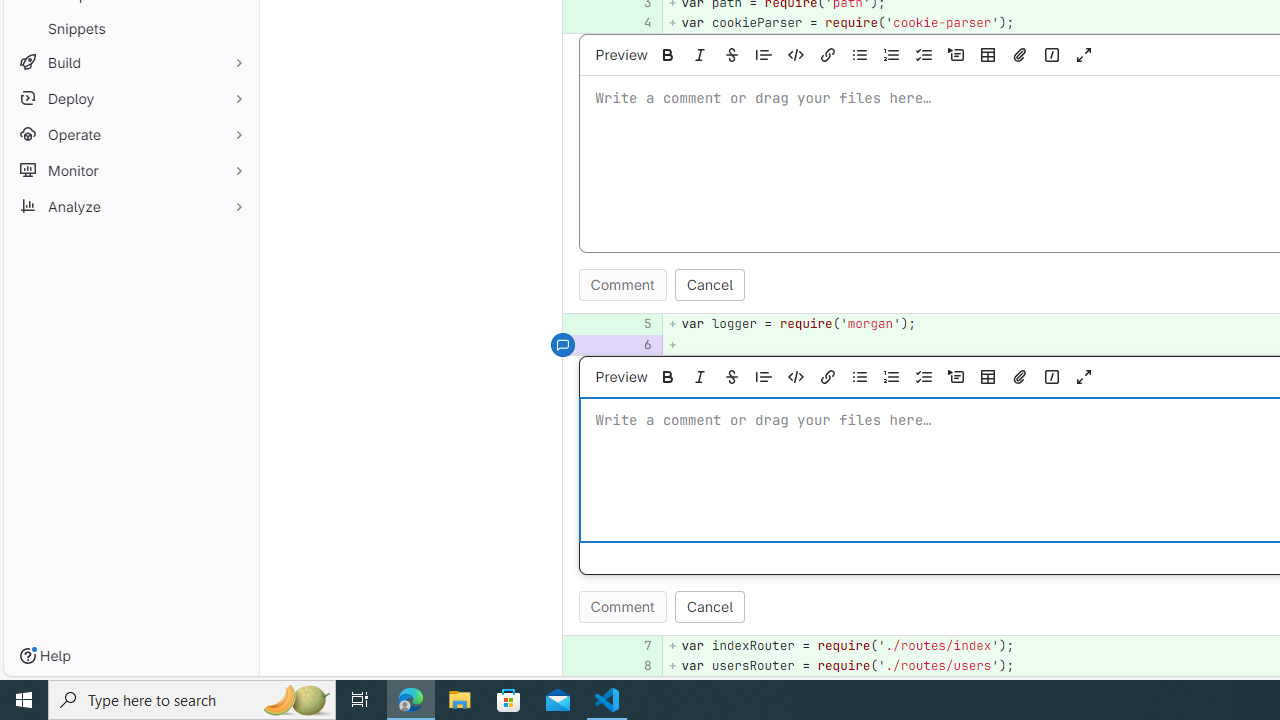  Describe the element at coordinates (562, 666) in the screenshot. I see `Add a comment to this line` at that location.